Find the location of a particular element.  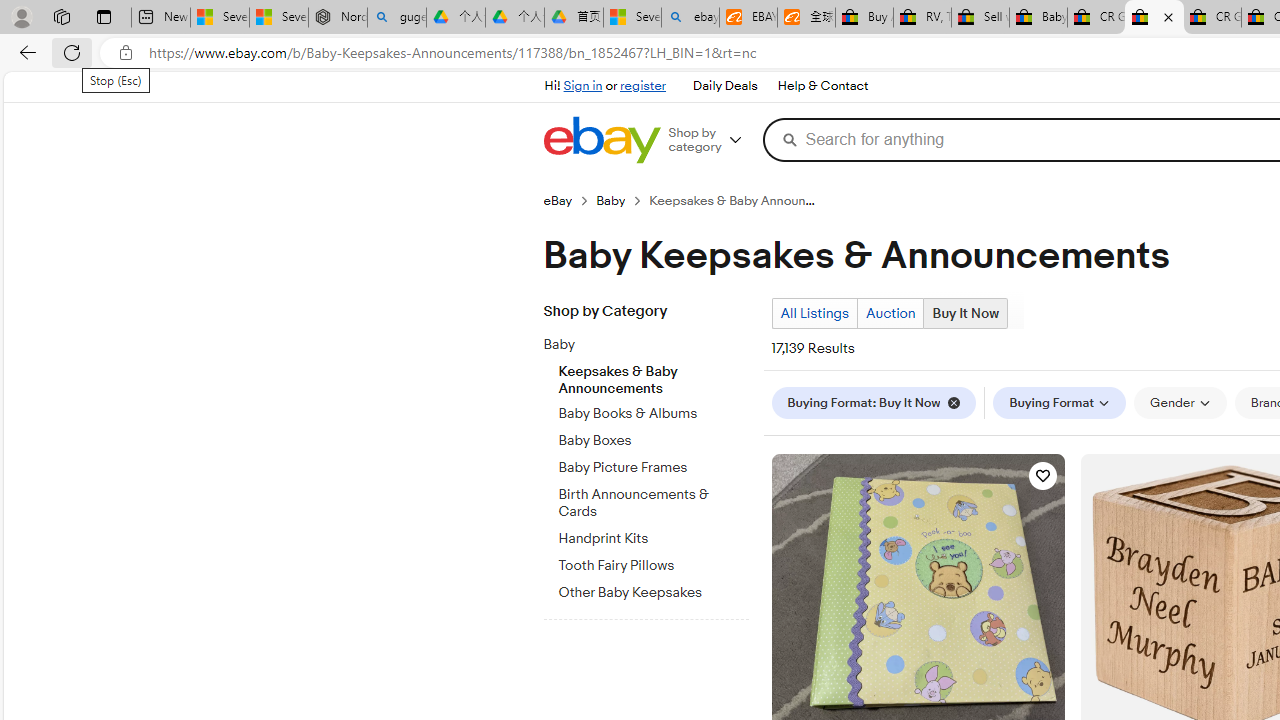

Buy Auto Parts & Accessories | eBay is located at coordinates (864, 18).